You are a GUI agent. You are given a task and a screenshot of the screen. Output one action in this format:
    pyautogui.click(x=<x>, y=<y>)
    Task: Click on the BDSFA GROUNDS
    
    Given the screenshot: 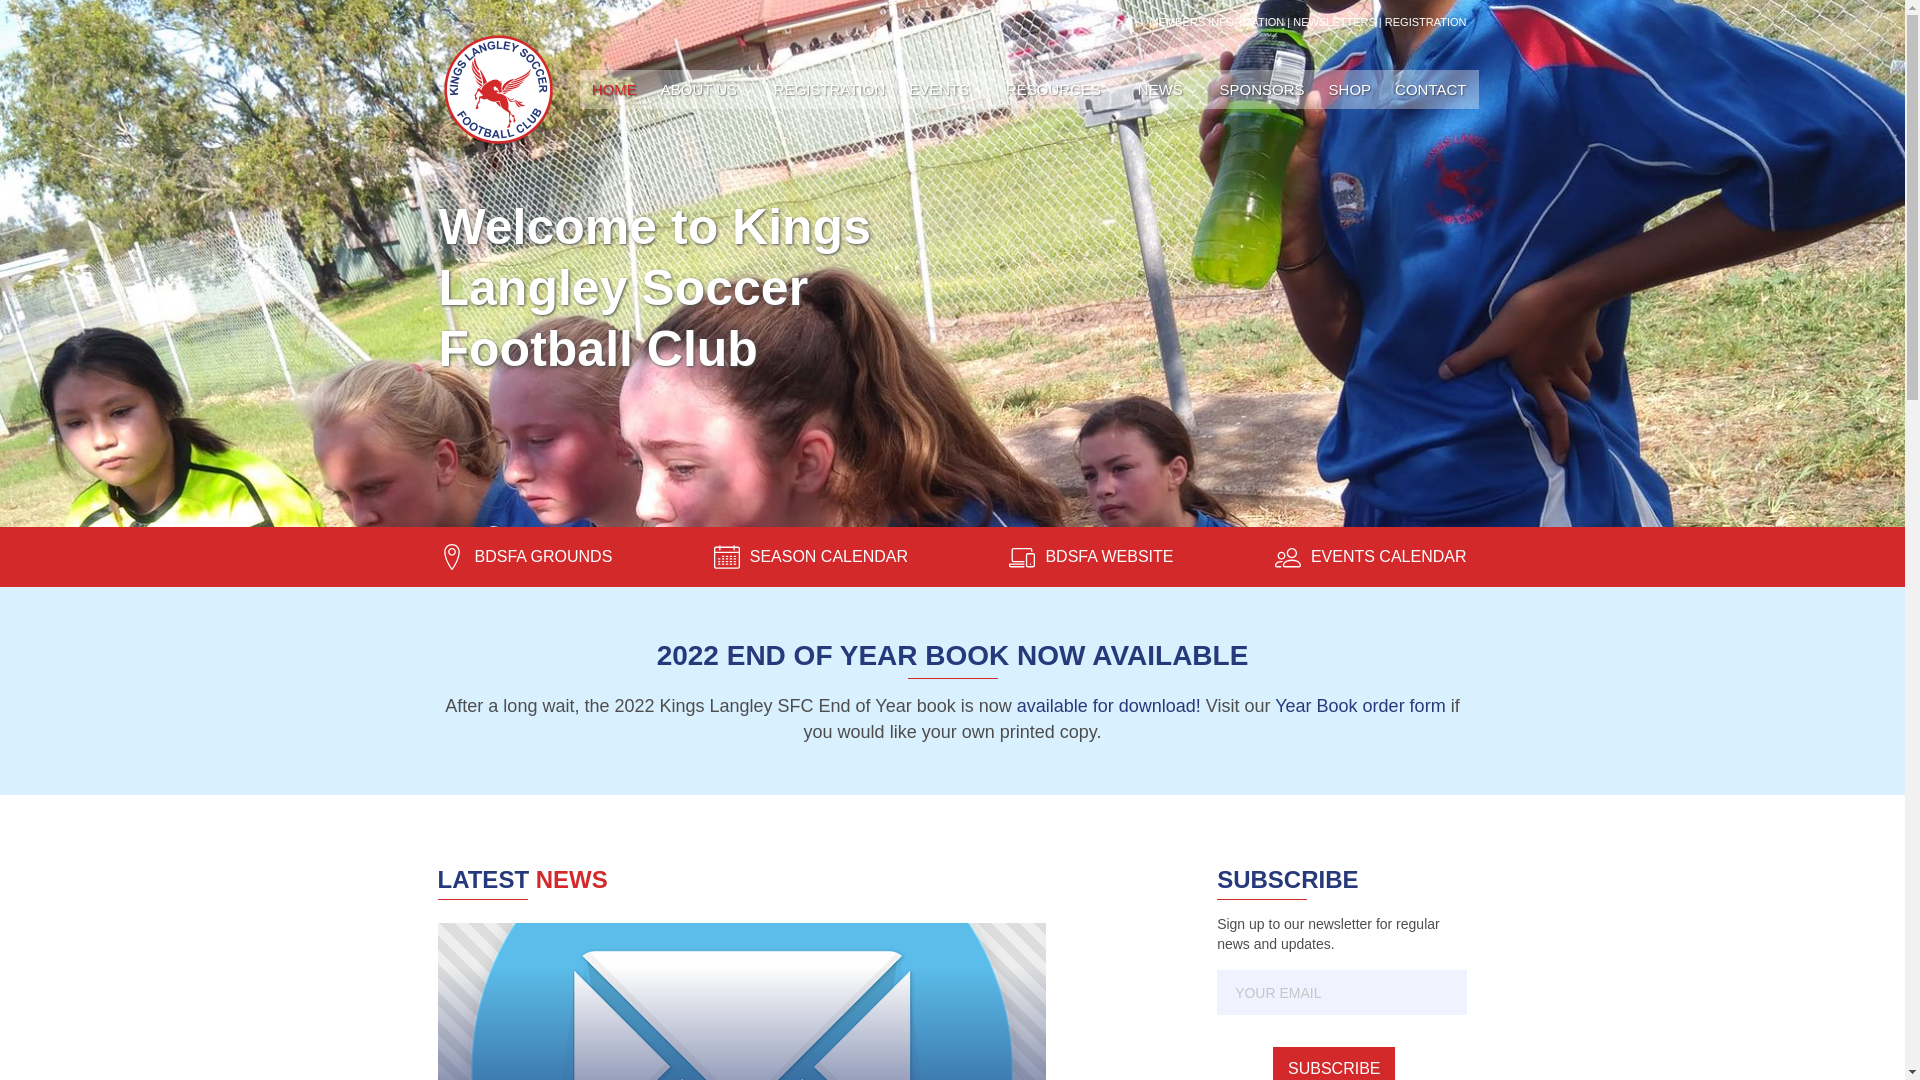 What is the action you would take?
    pyautogui.click(x=525, y=557)
    